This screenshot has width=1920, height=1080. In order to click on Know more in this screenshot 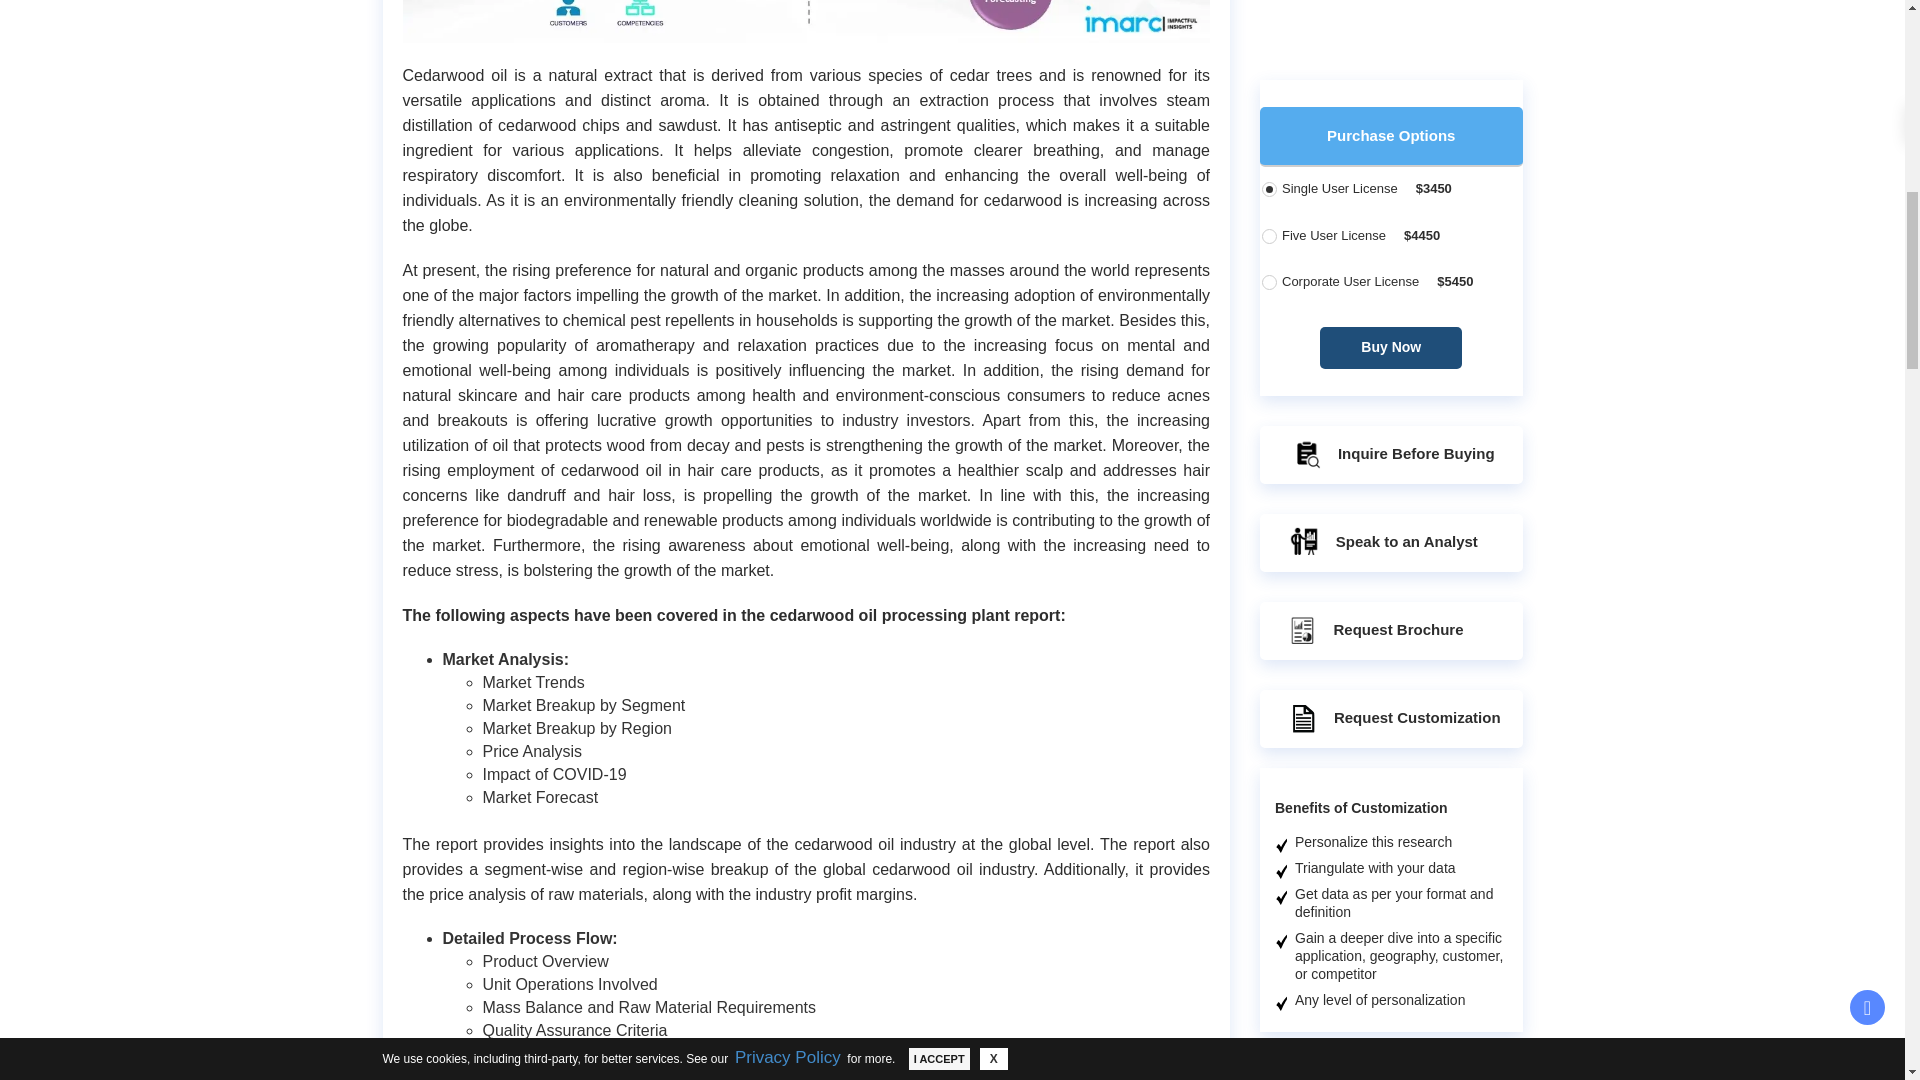, I will do `click(1426, 1065)`.